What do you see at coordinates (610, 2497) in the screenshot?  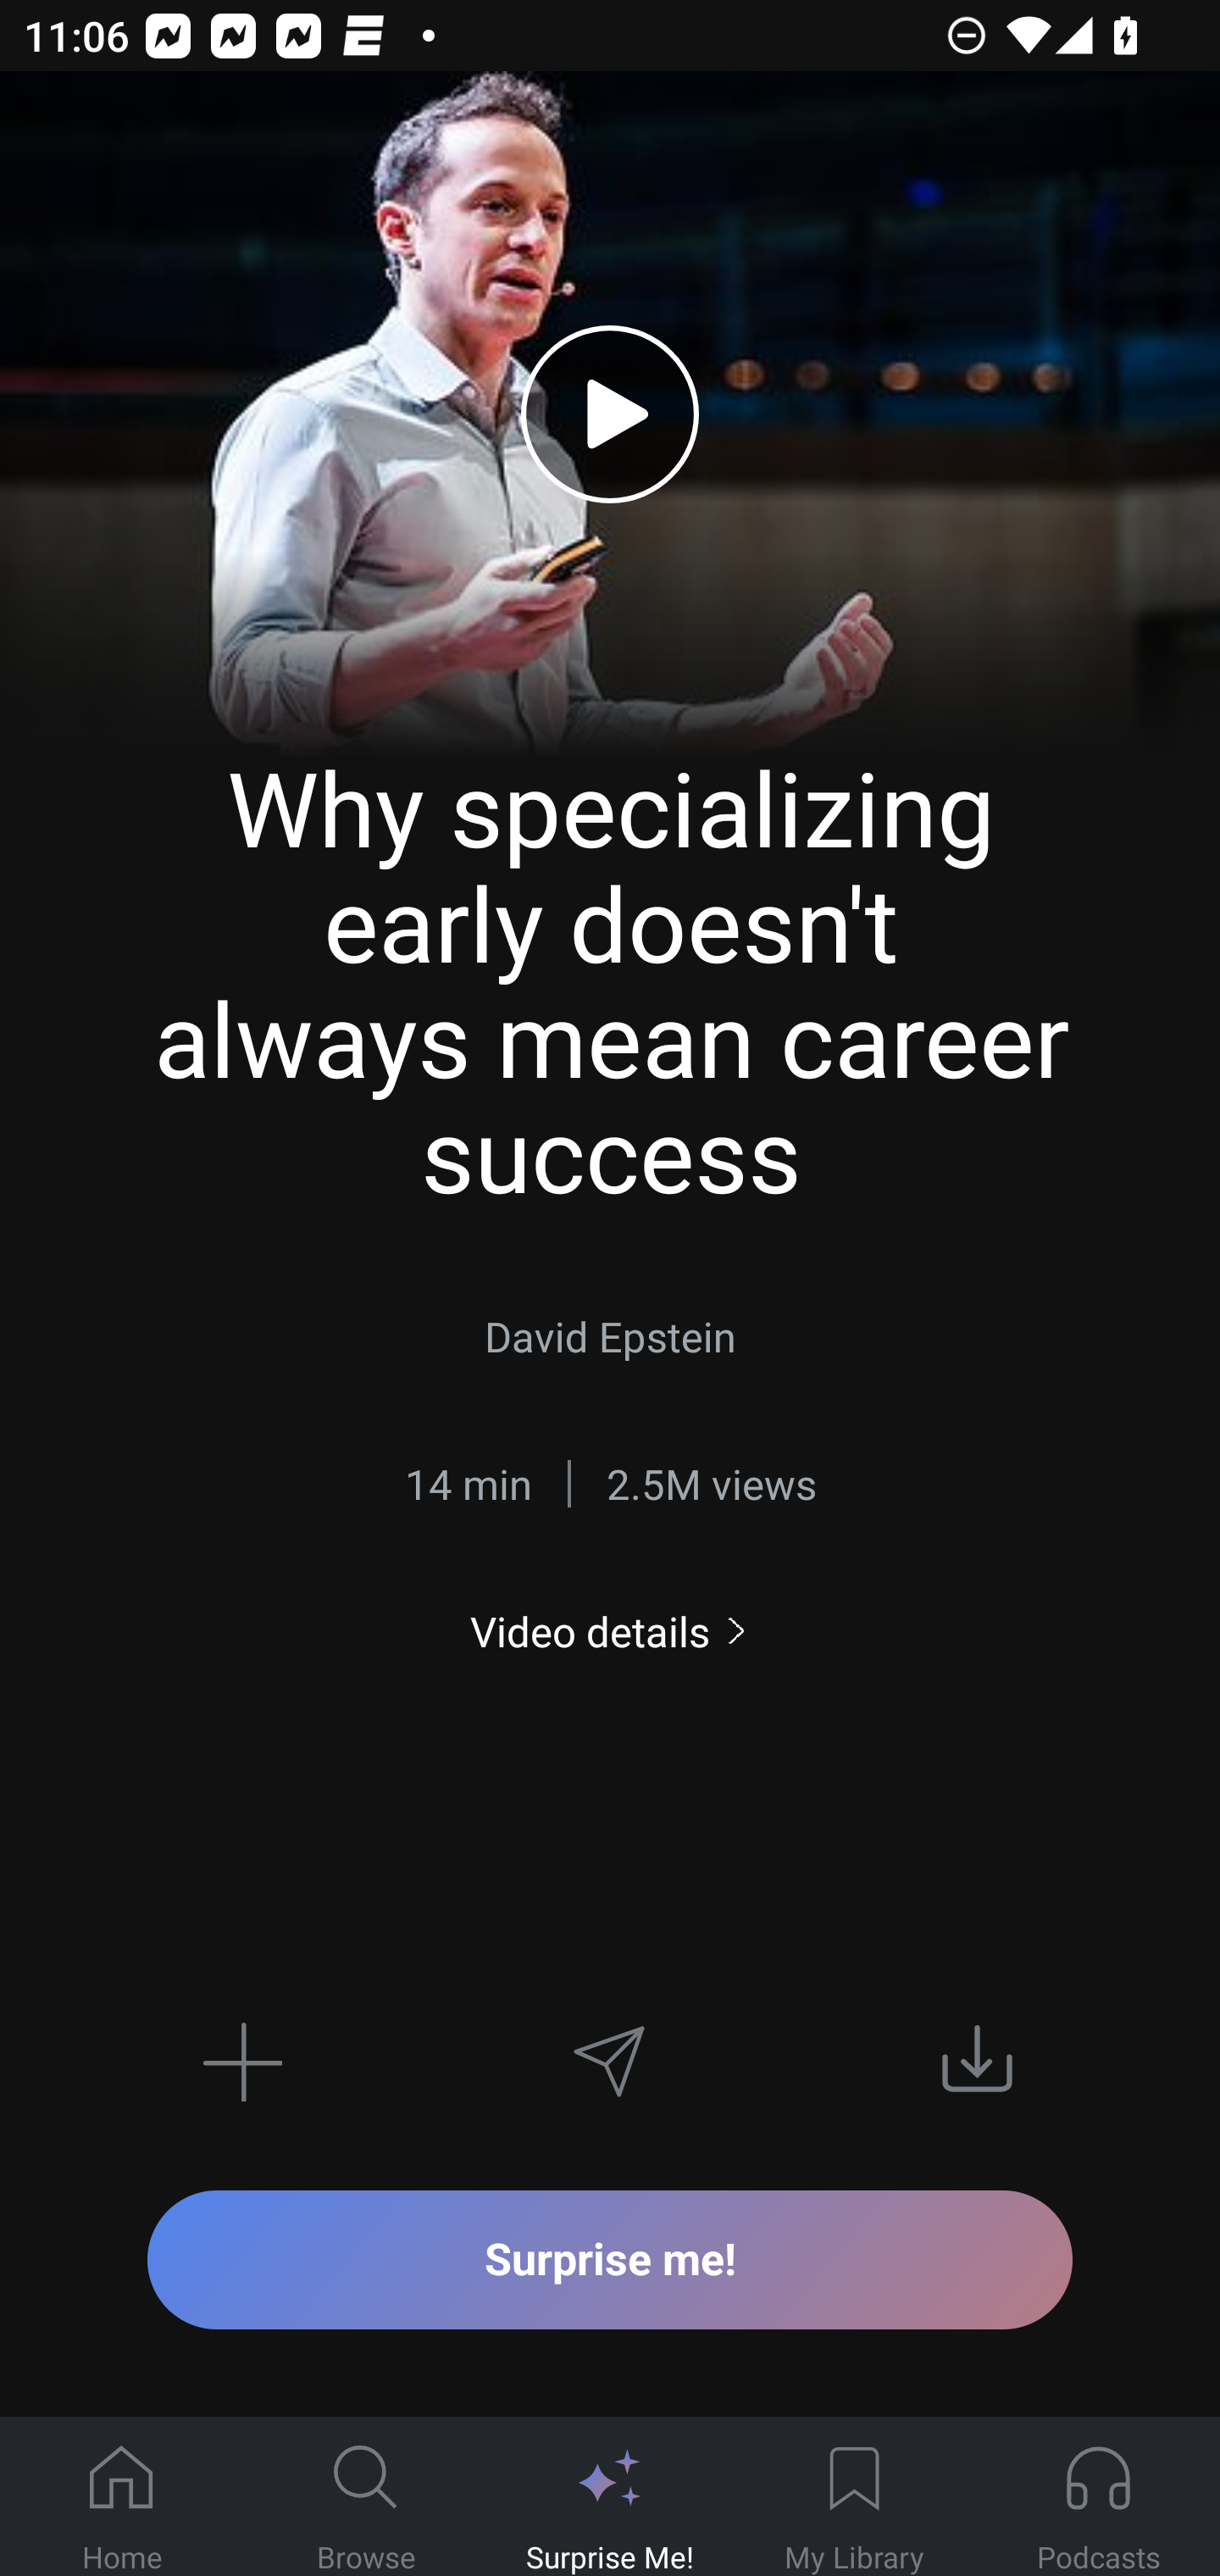 I see `Surprise Me!` at bounding box center [610, 2497].